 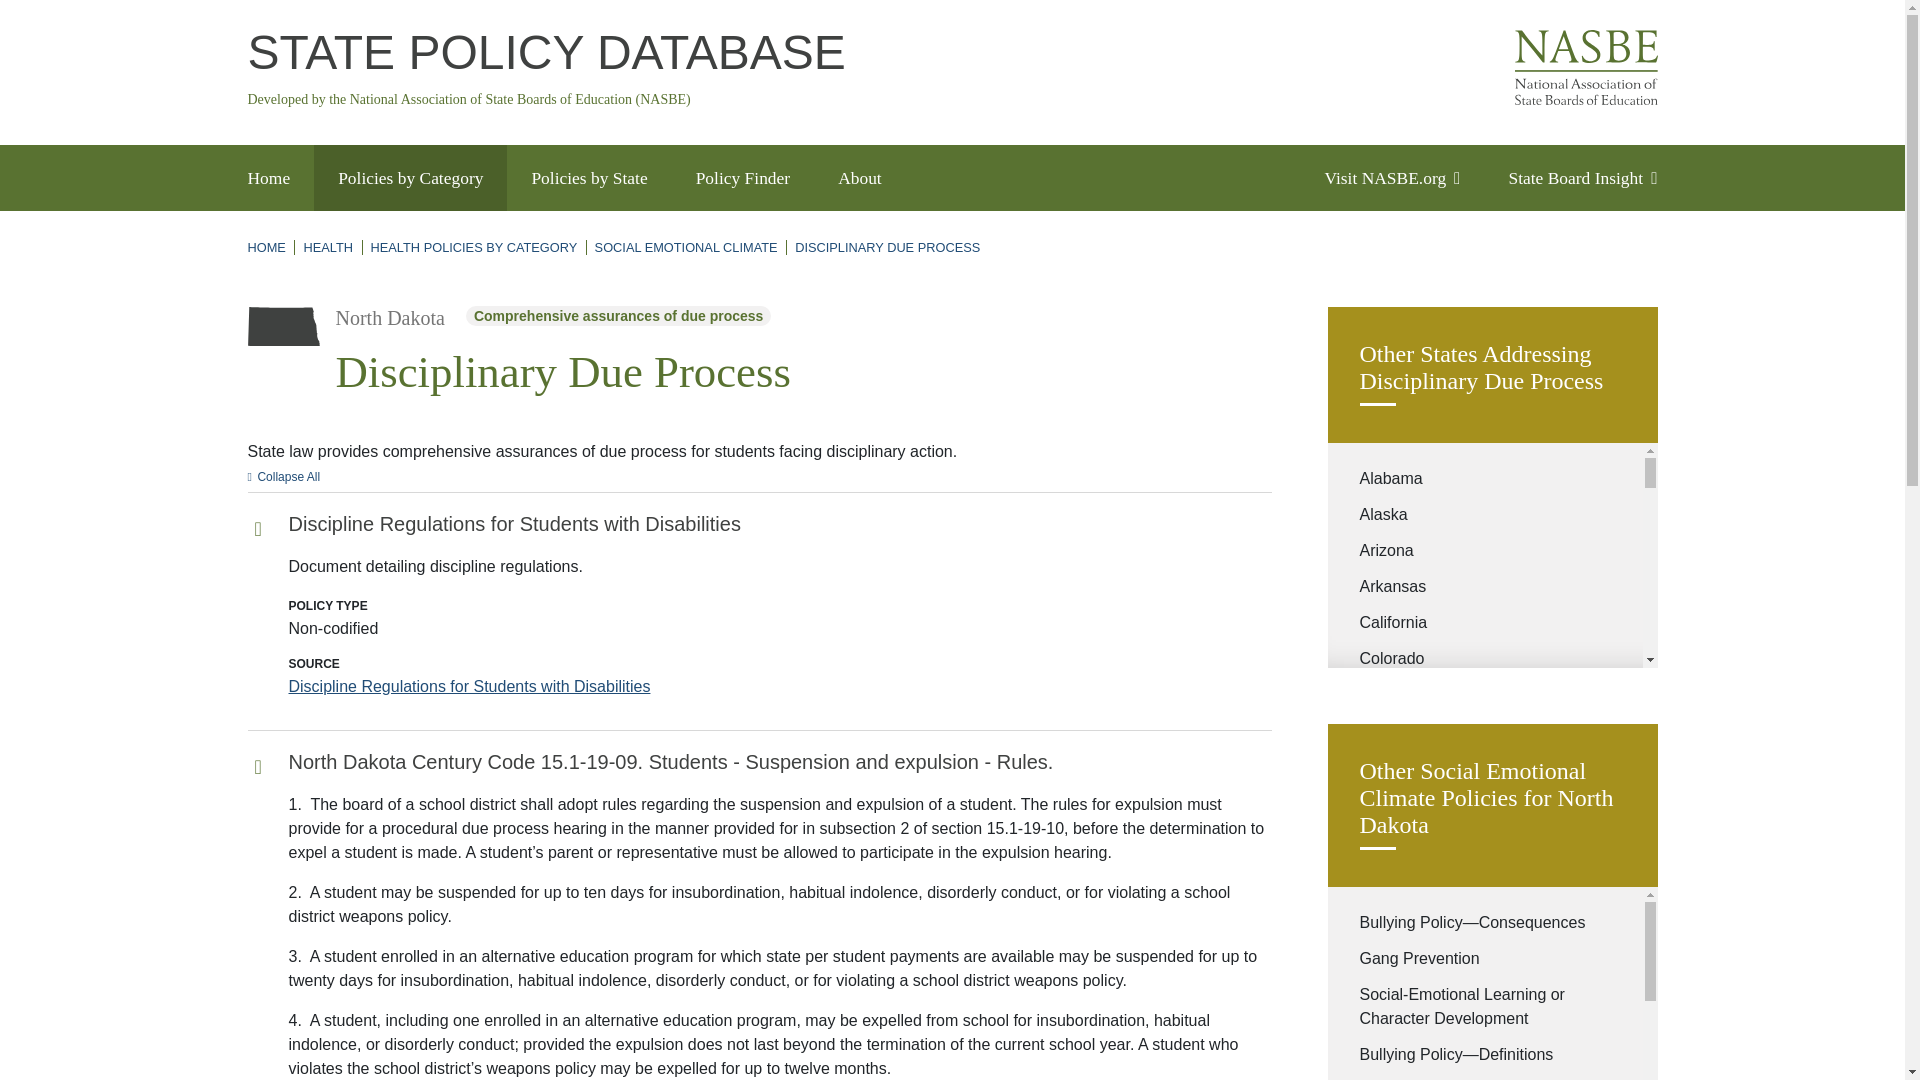 What do you see at coordinates (1386, 1018) in the screenshot?
I see `Indiana` at bounding box center [1386, 1018].